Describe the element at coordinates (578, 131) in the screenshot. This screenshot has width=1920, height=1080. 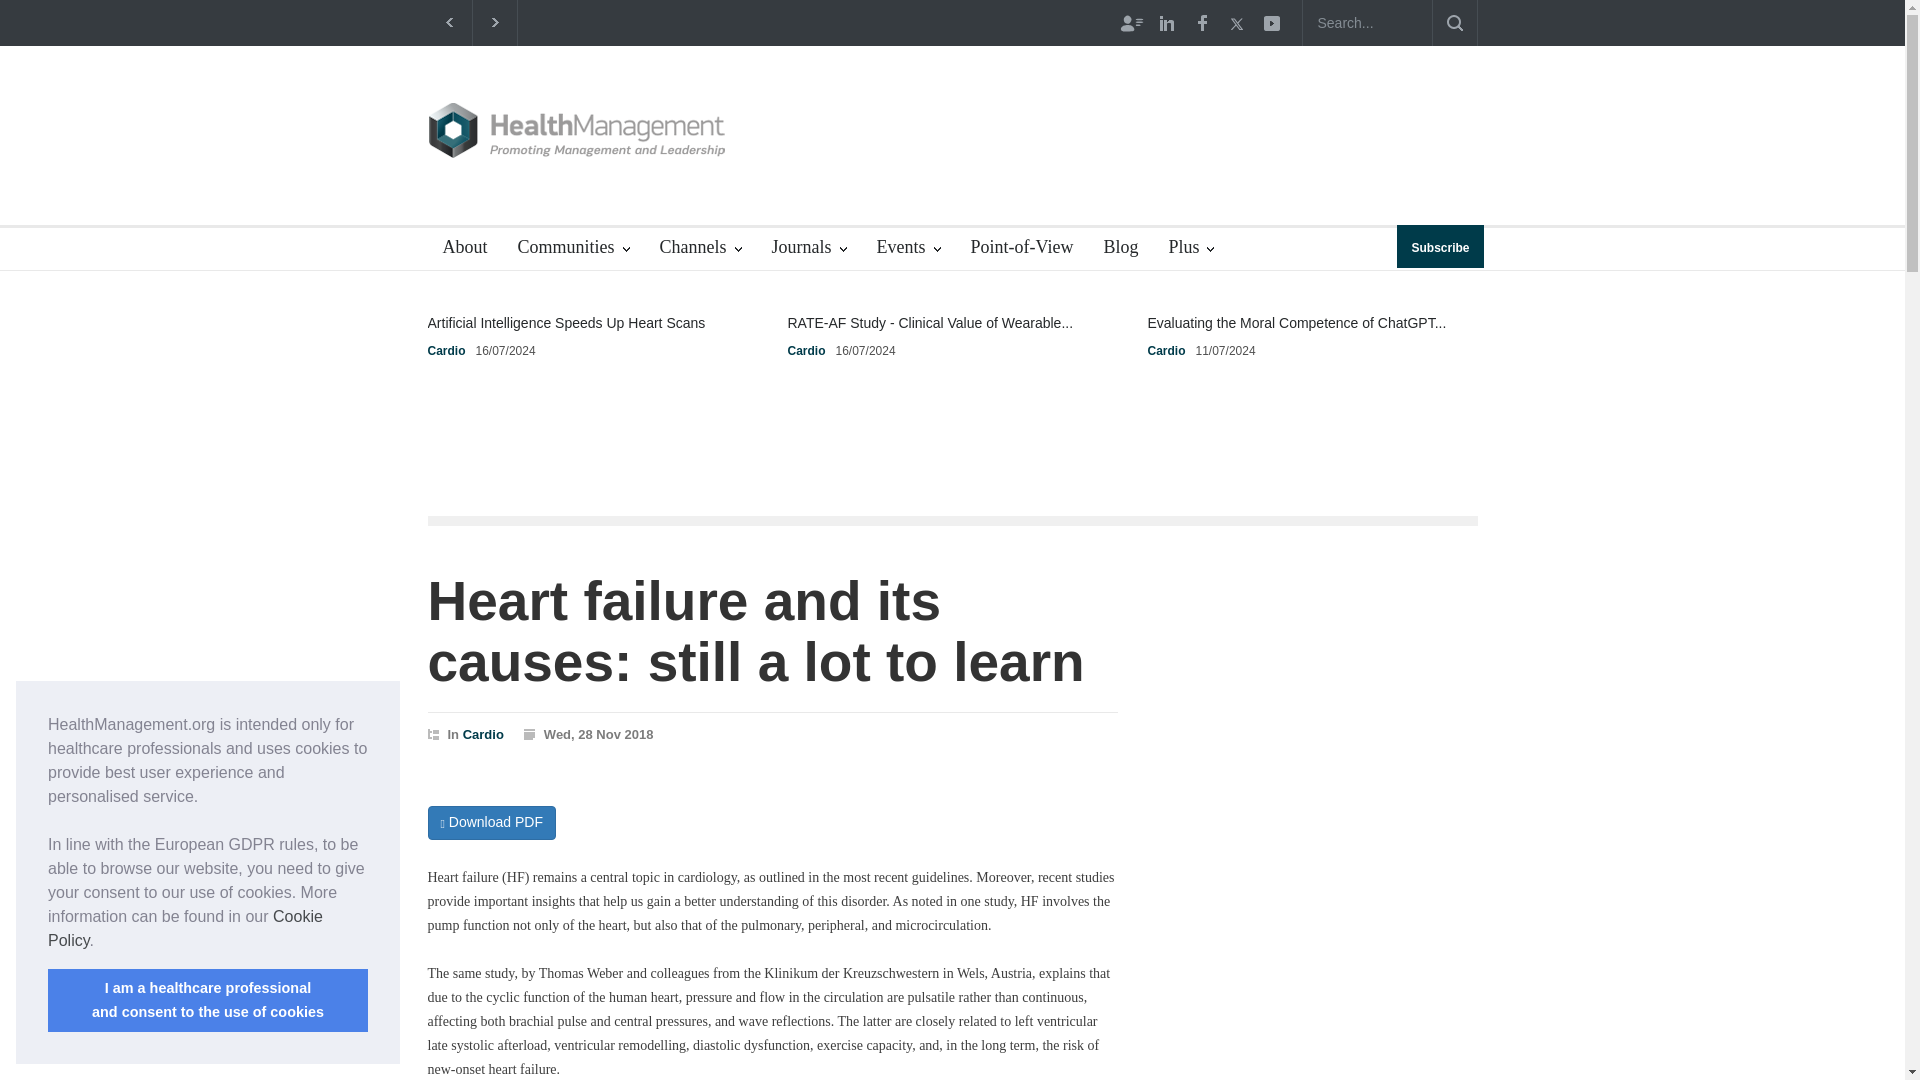
I see `HealthManagement.org - The Portal` at that location.